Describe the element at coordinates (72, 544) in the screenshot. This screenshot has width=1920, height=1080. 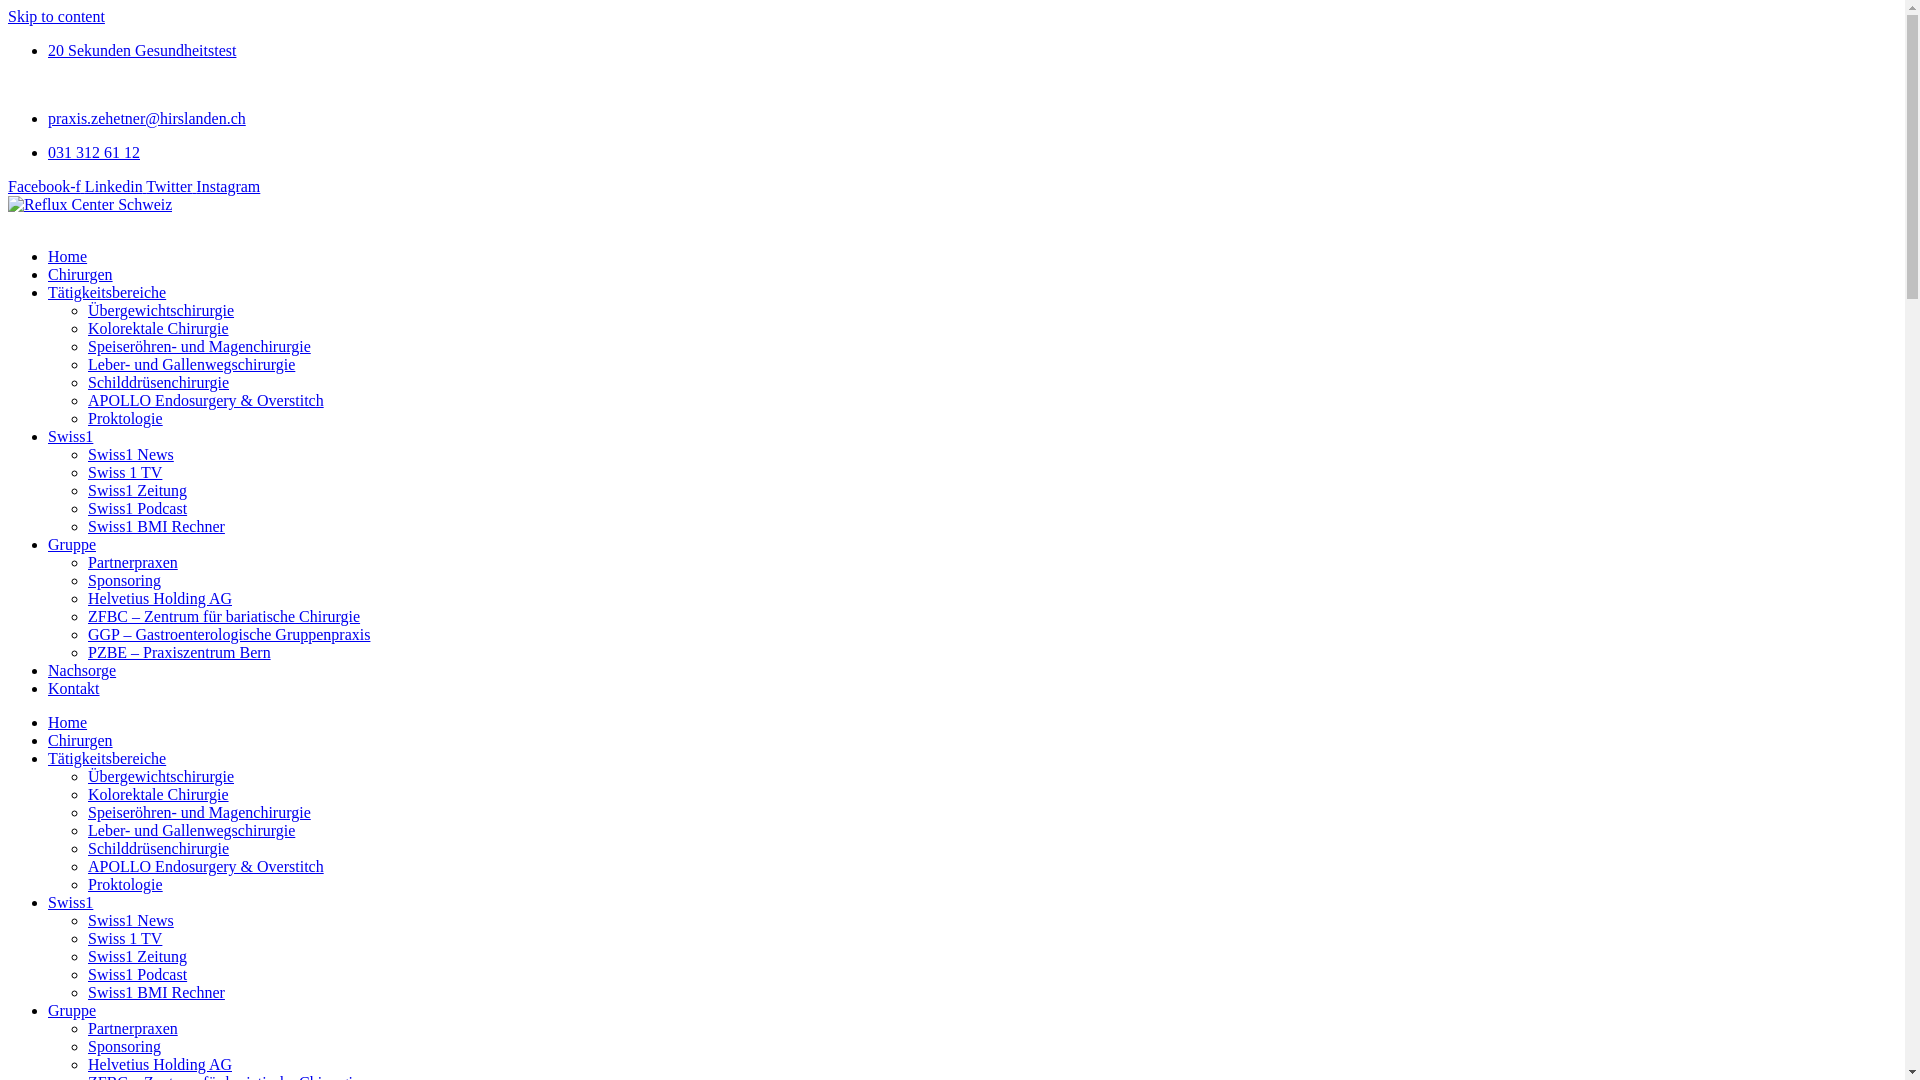
I see `Gruppe` at that location.